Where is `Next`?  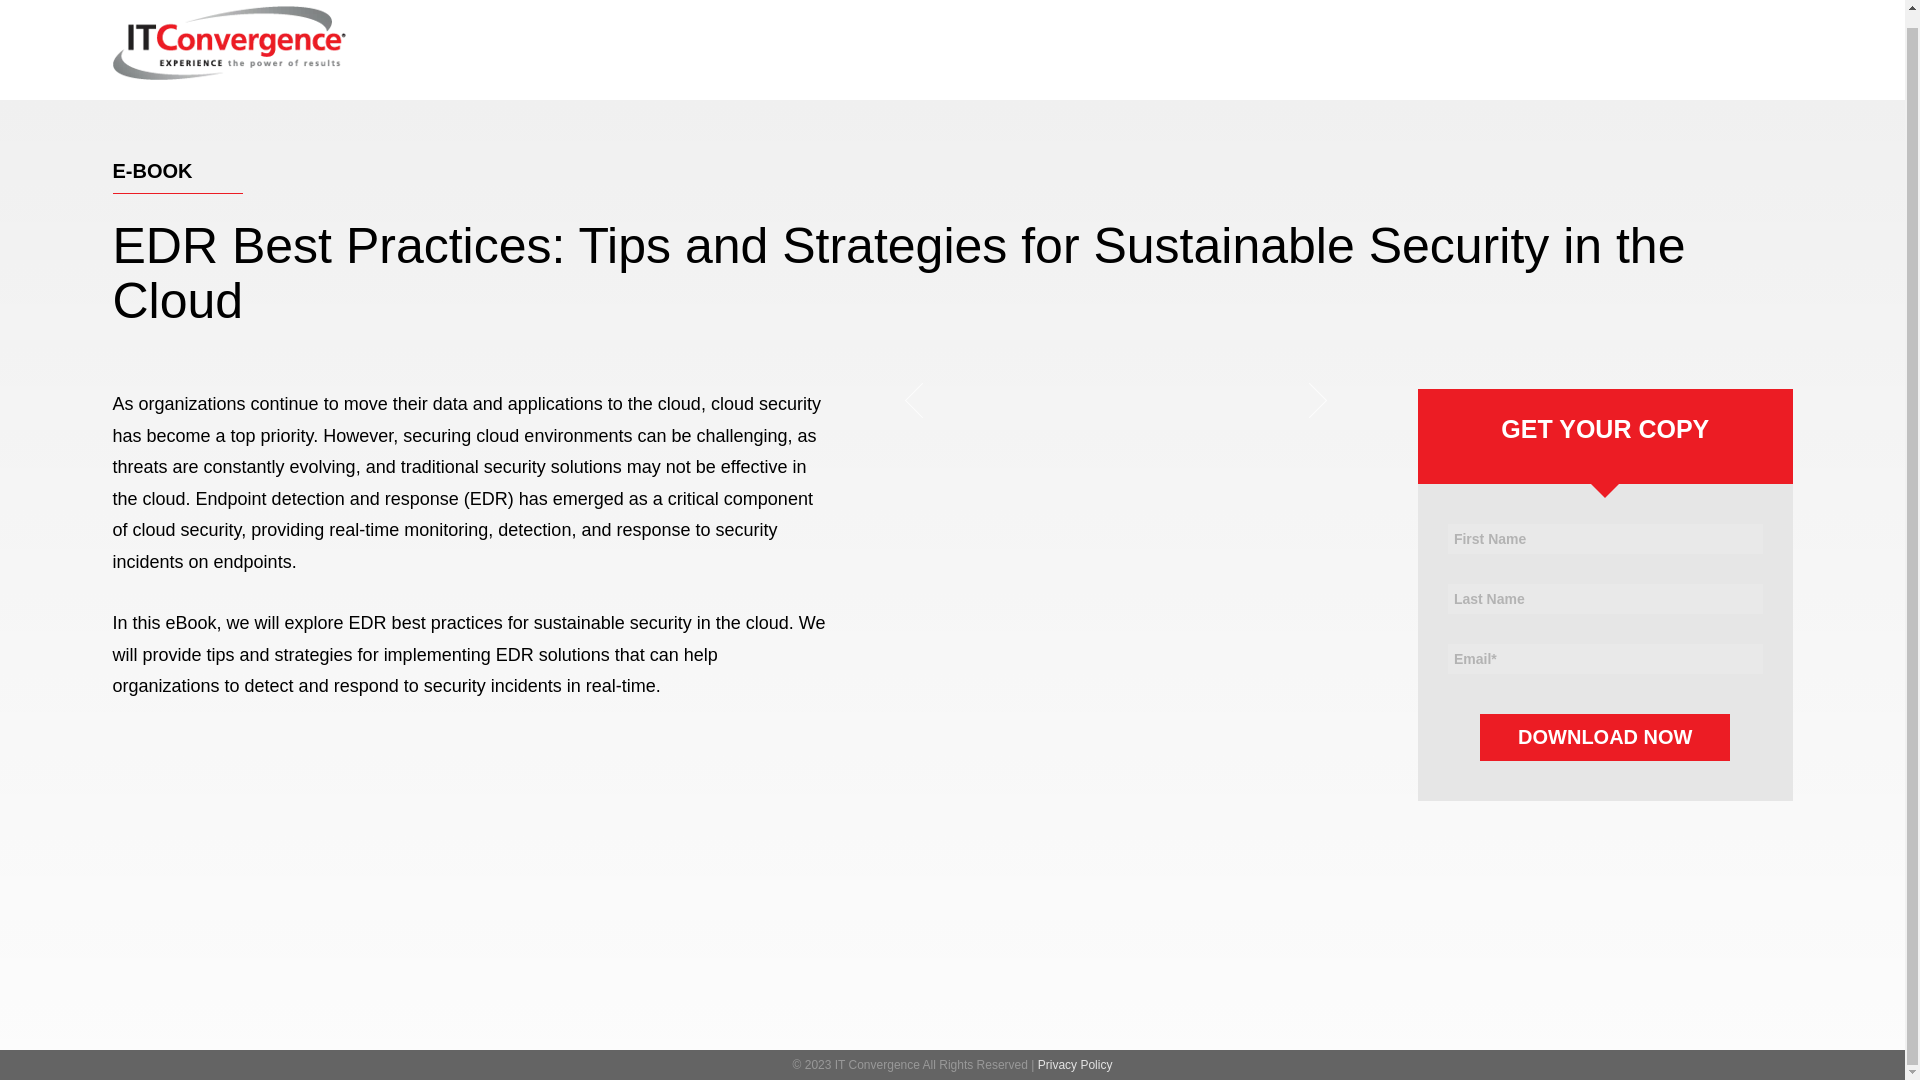 Next is located at coordinates (1307, 398).